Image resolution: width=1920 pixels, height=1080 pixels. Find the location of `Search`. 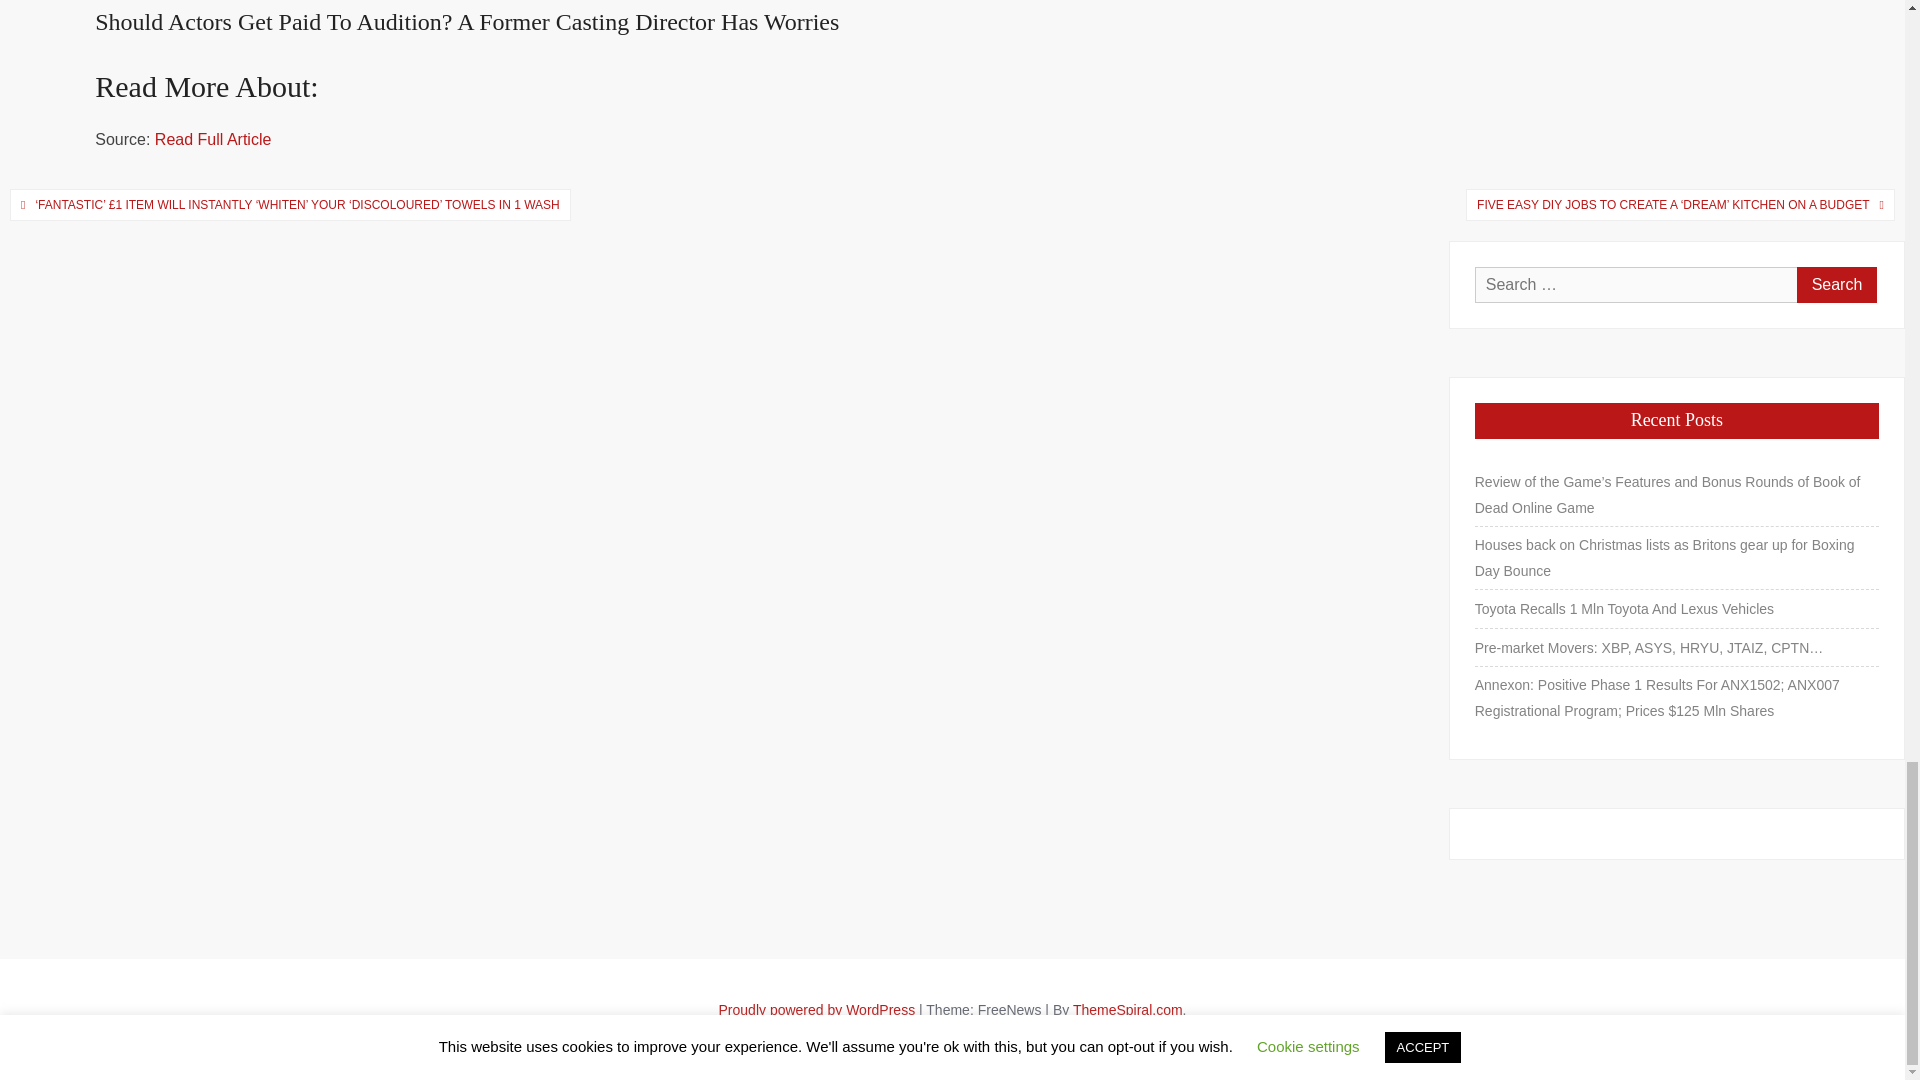

Search is located at coordinates (1837, 284).